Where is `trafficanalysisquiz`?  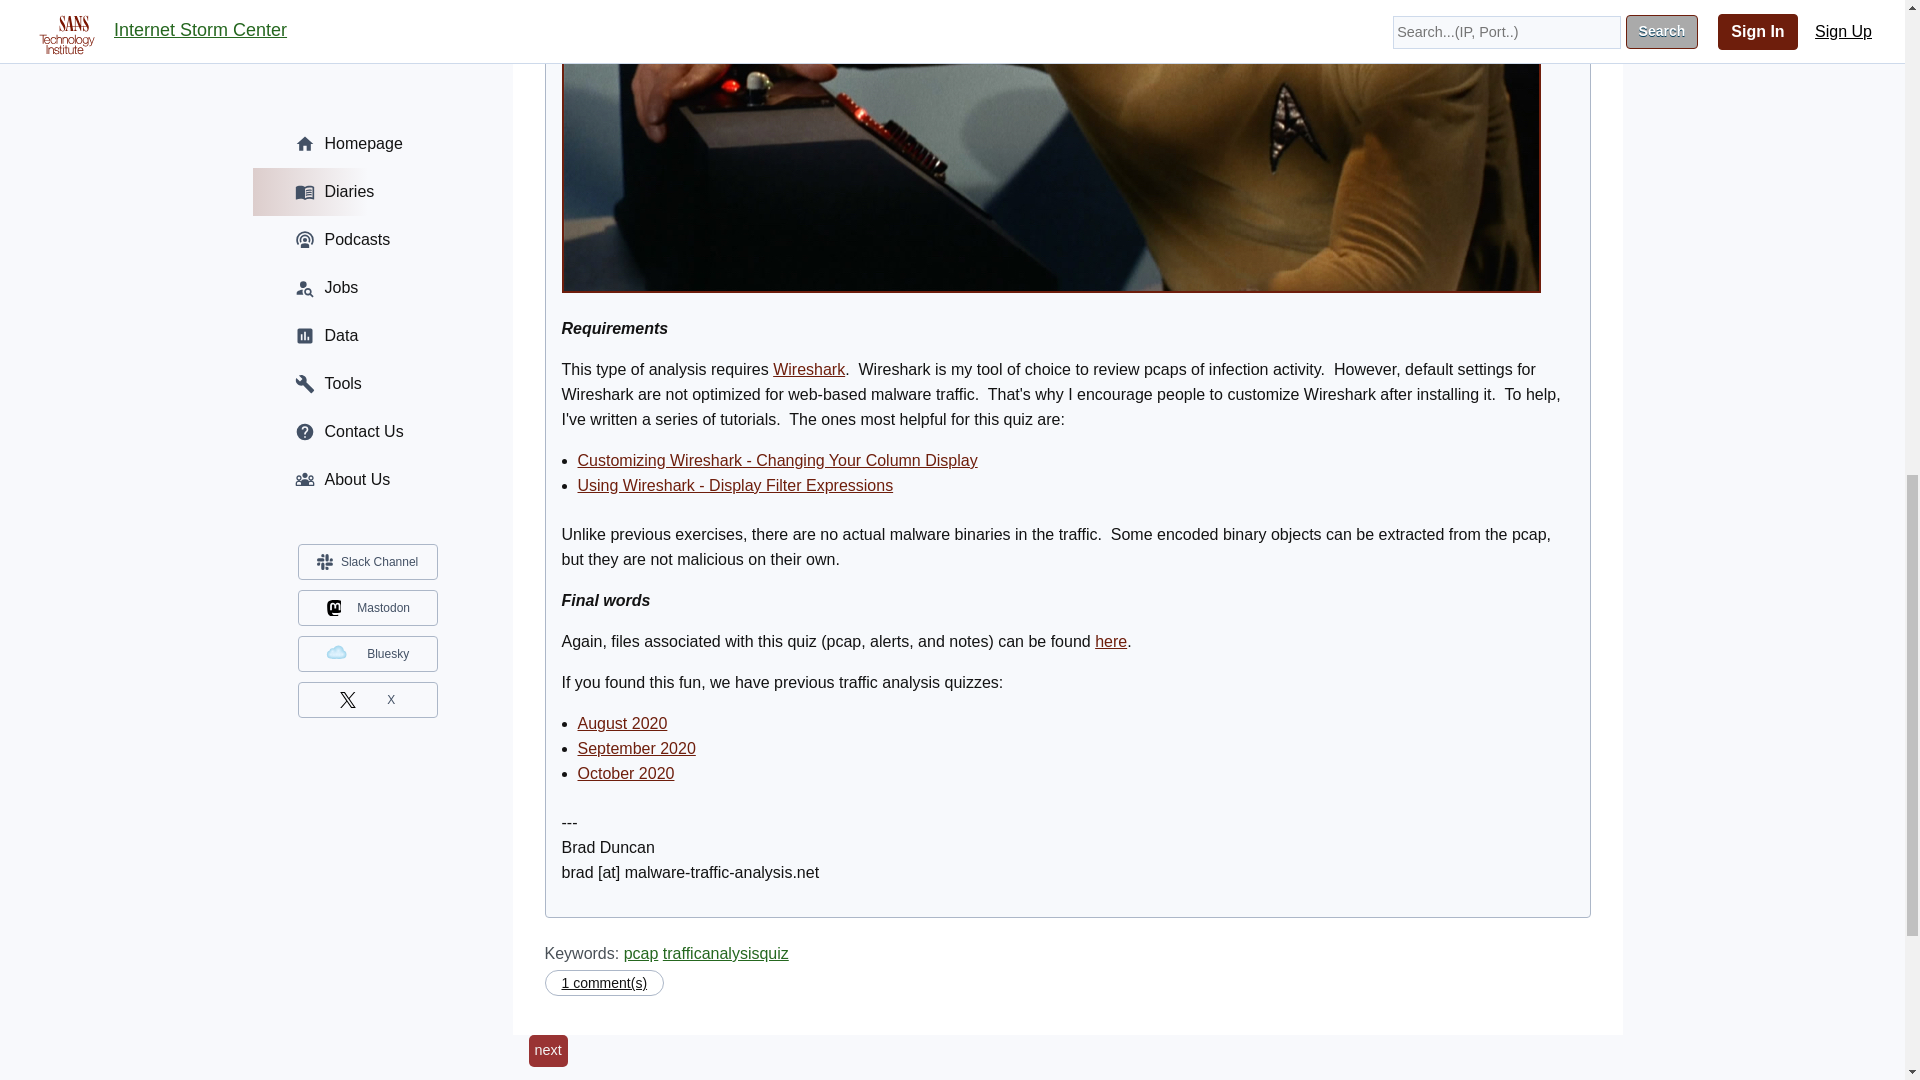
trafficanalysisquiz is located at coordinates (726, 954).